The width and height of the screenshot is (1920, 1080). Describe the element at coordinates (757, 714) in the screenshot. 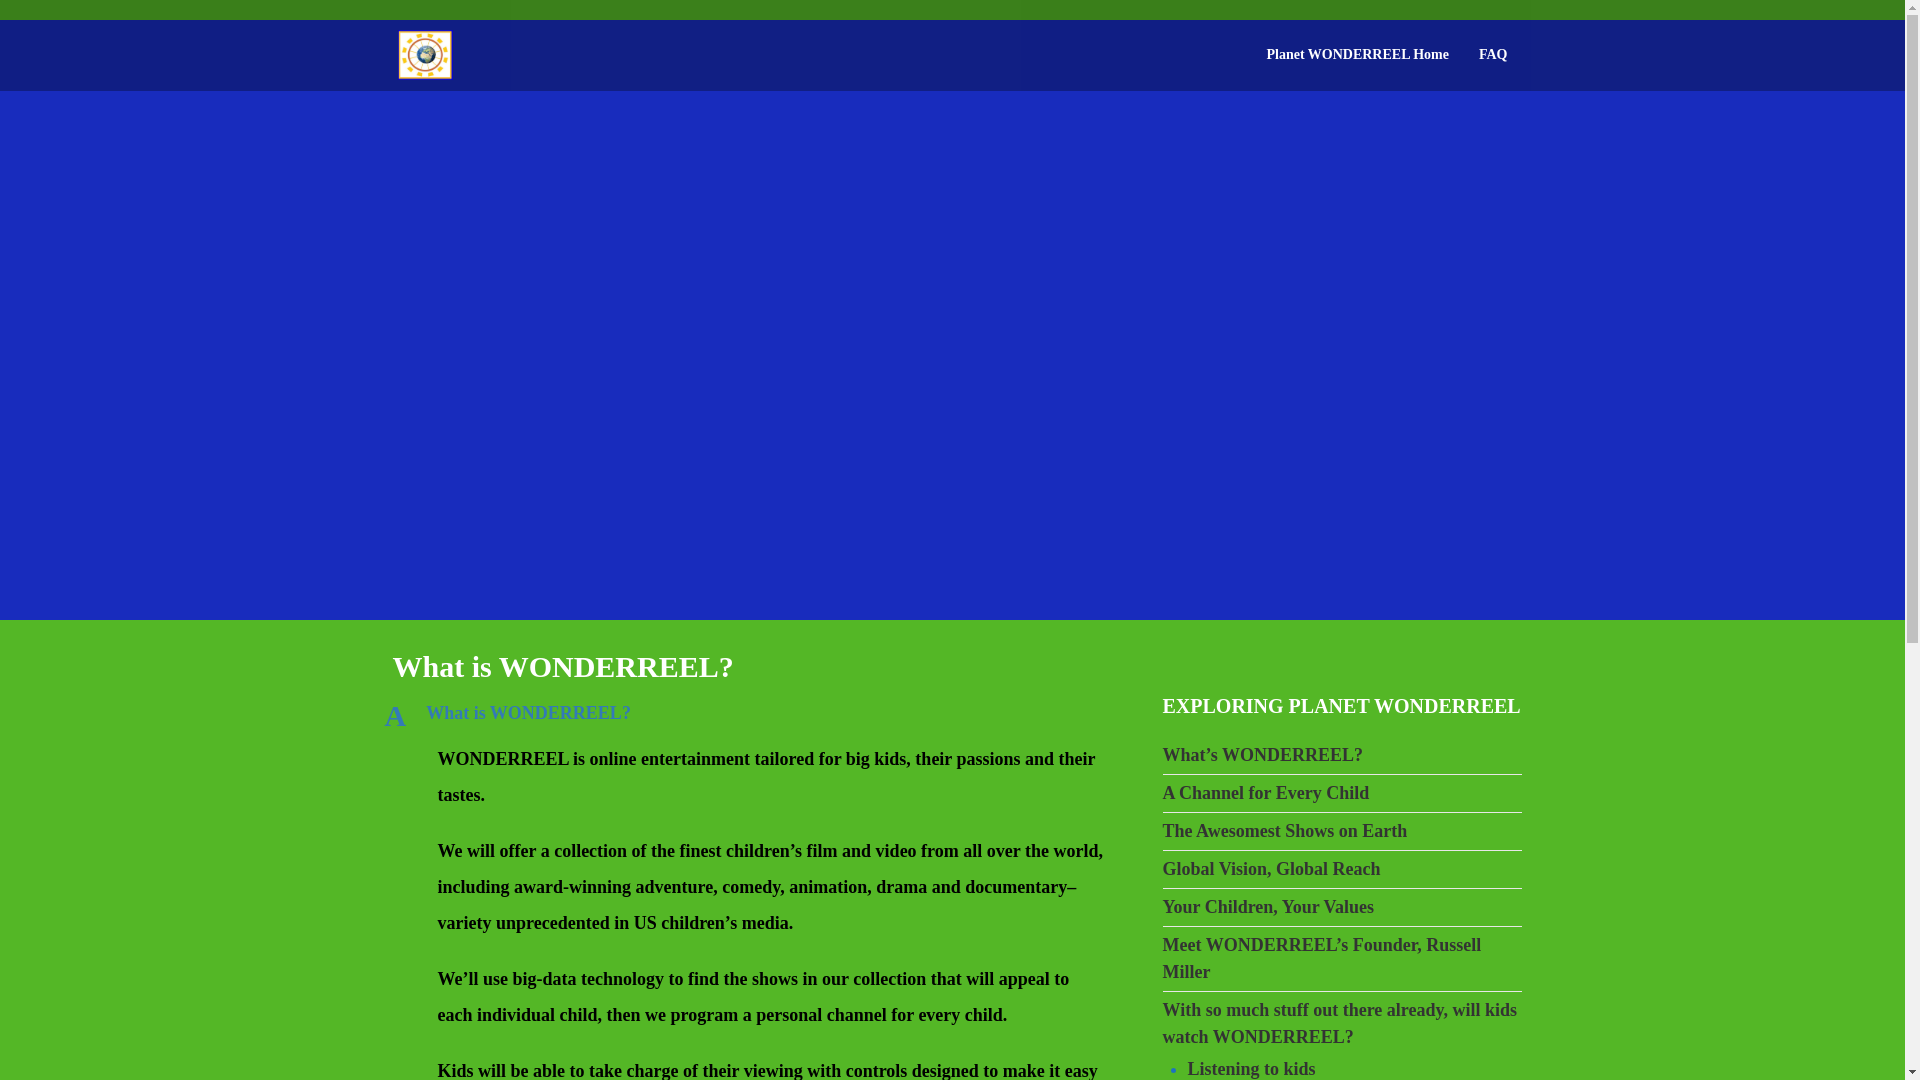

I see `Your Children, Your Values` at that location.